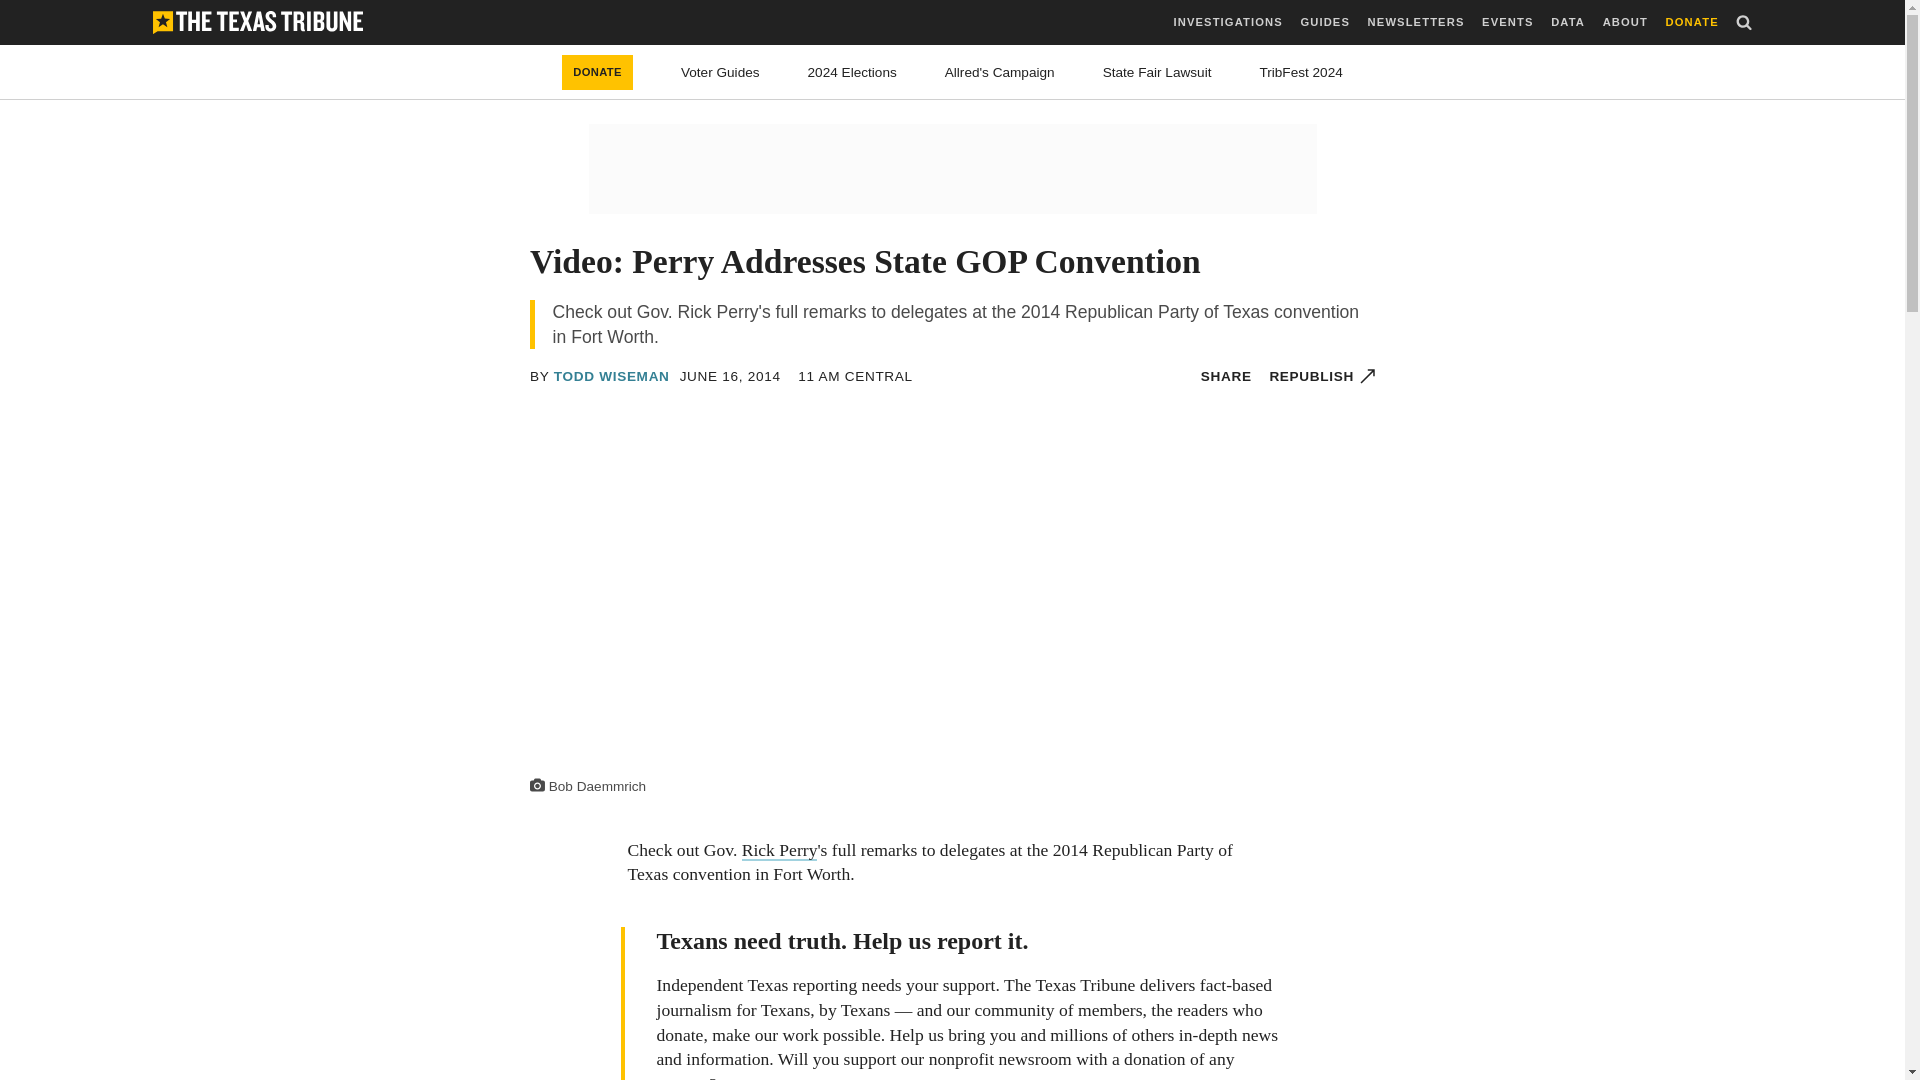 The height and width of the screenshot is (1080, 1920). I want to click on Voter Guides, so click(720, 72).